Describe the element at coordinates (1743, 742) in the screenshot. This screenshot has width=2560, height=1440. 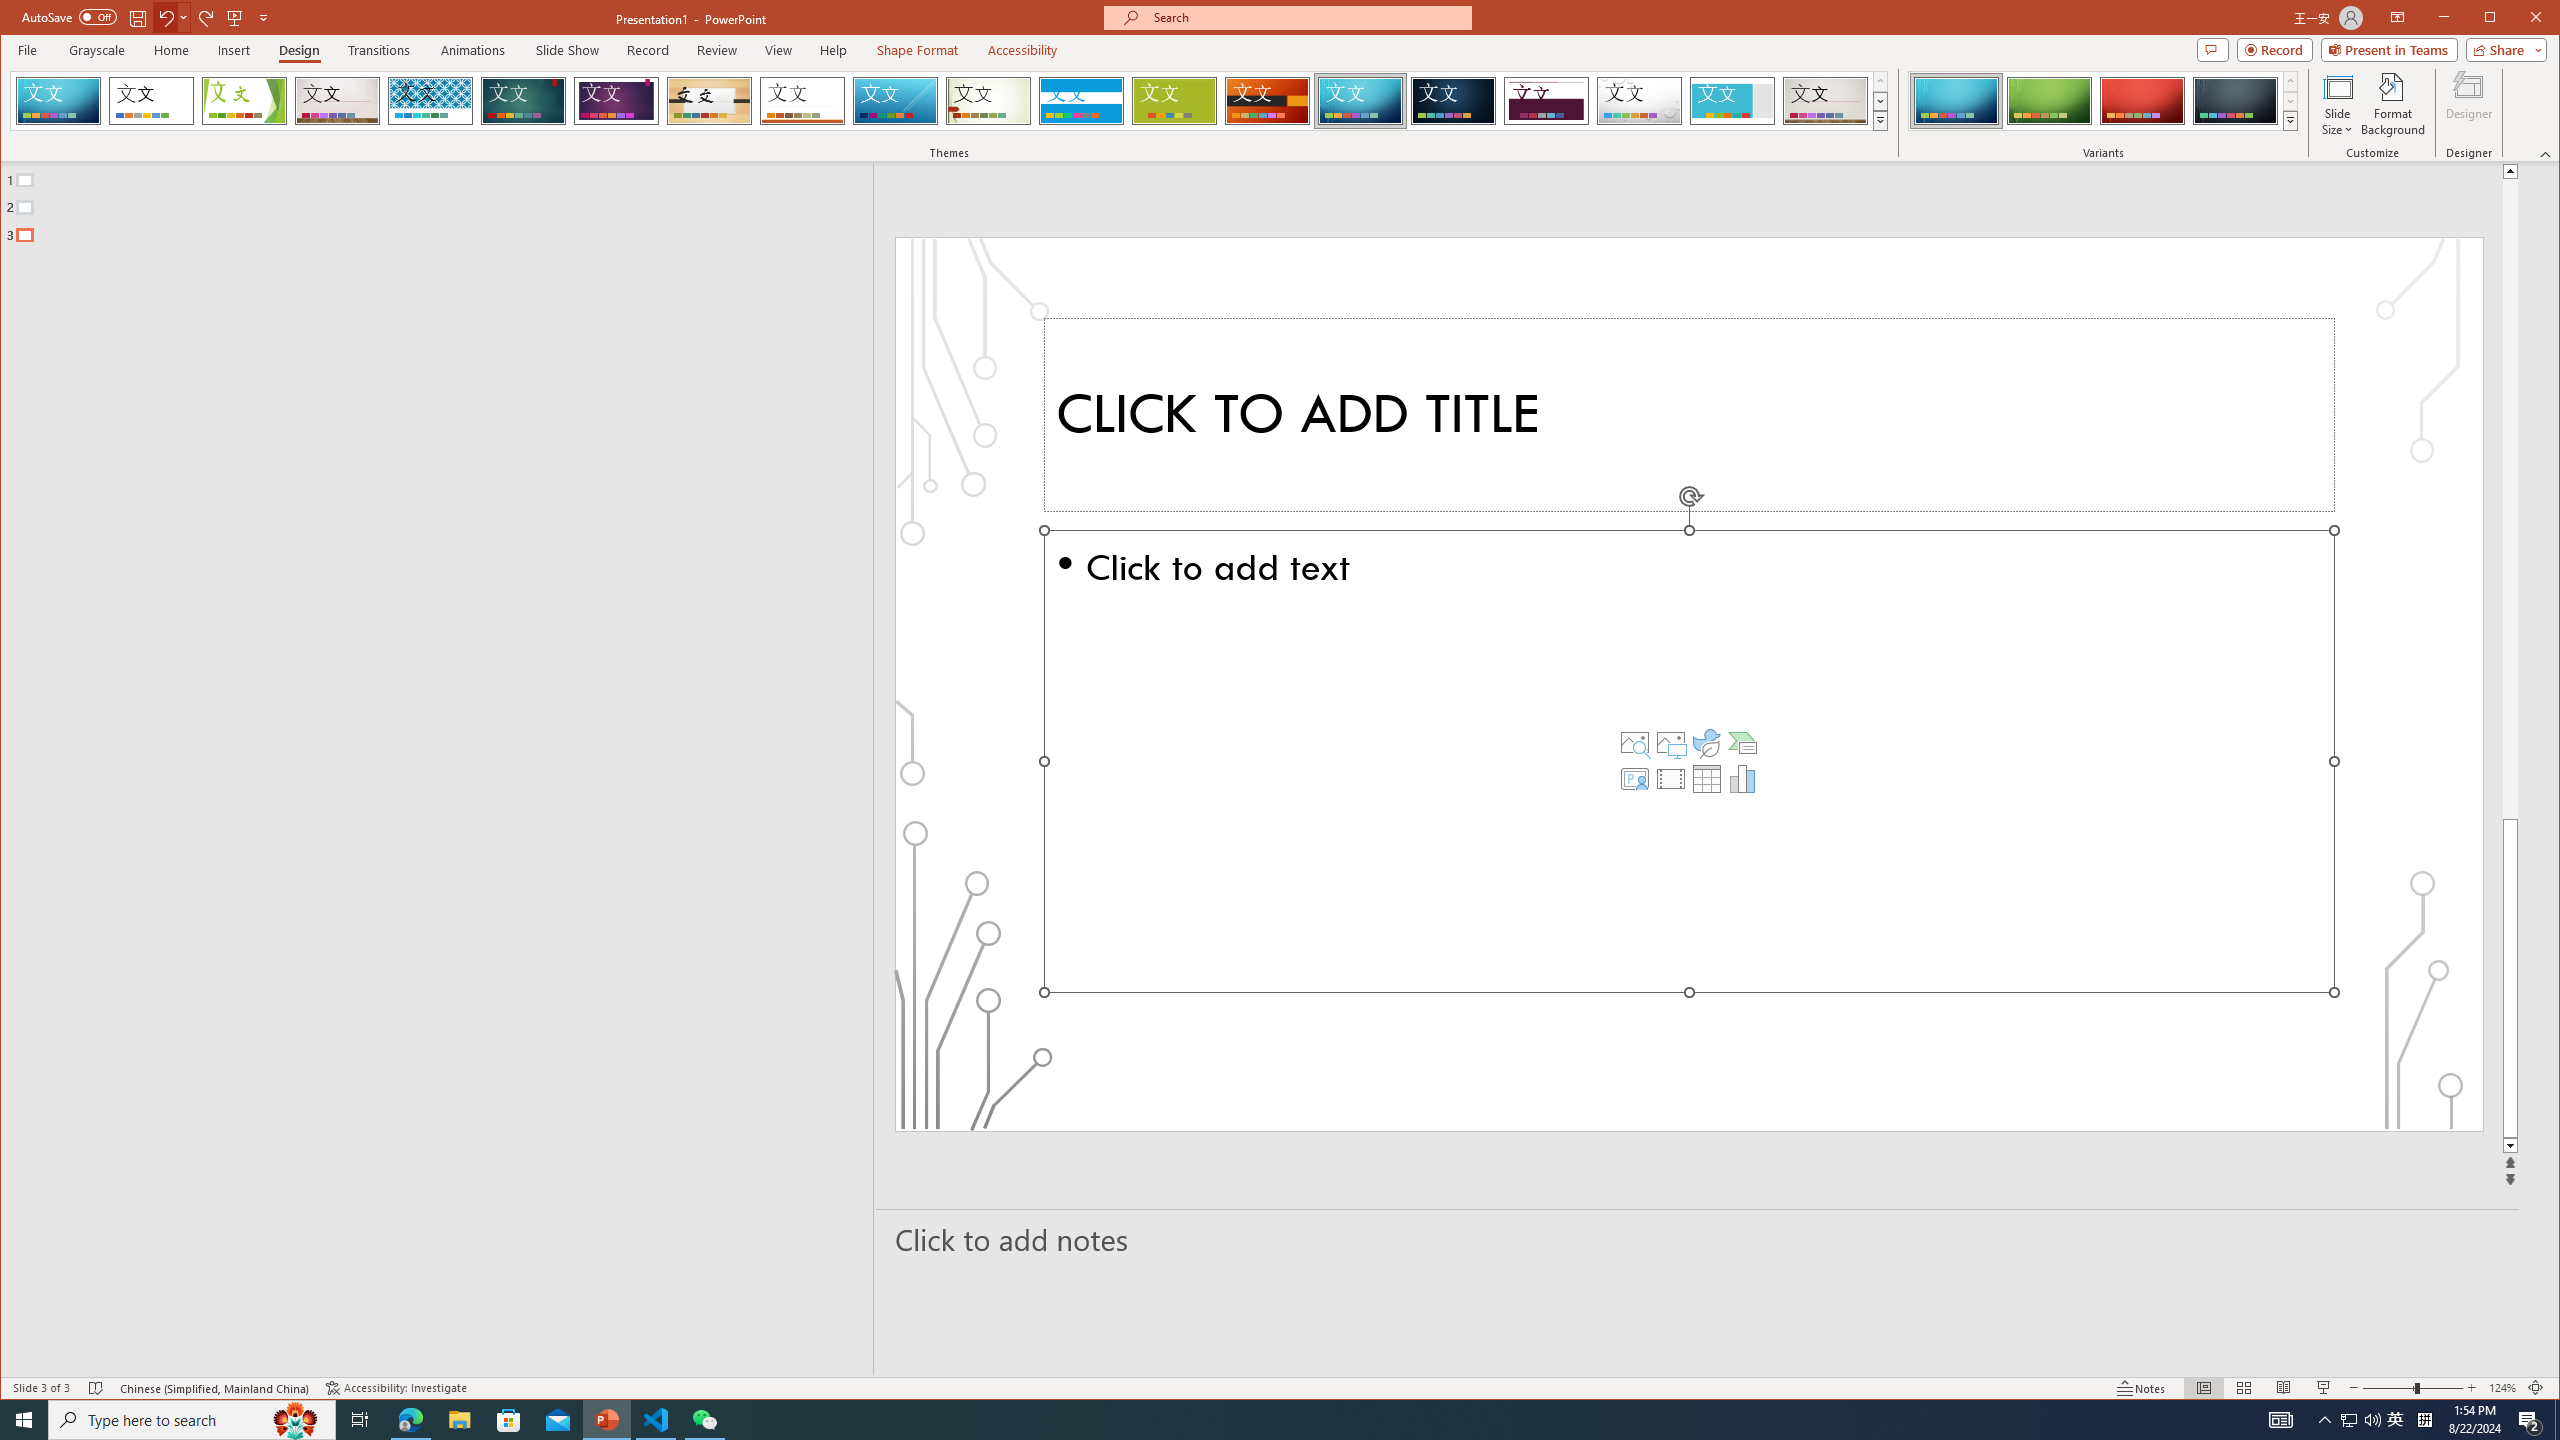
I see `Insert a SmartArt Graphic` at that location.